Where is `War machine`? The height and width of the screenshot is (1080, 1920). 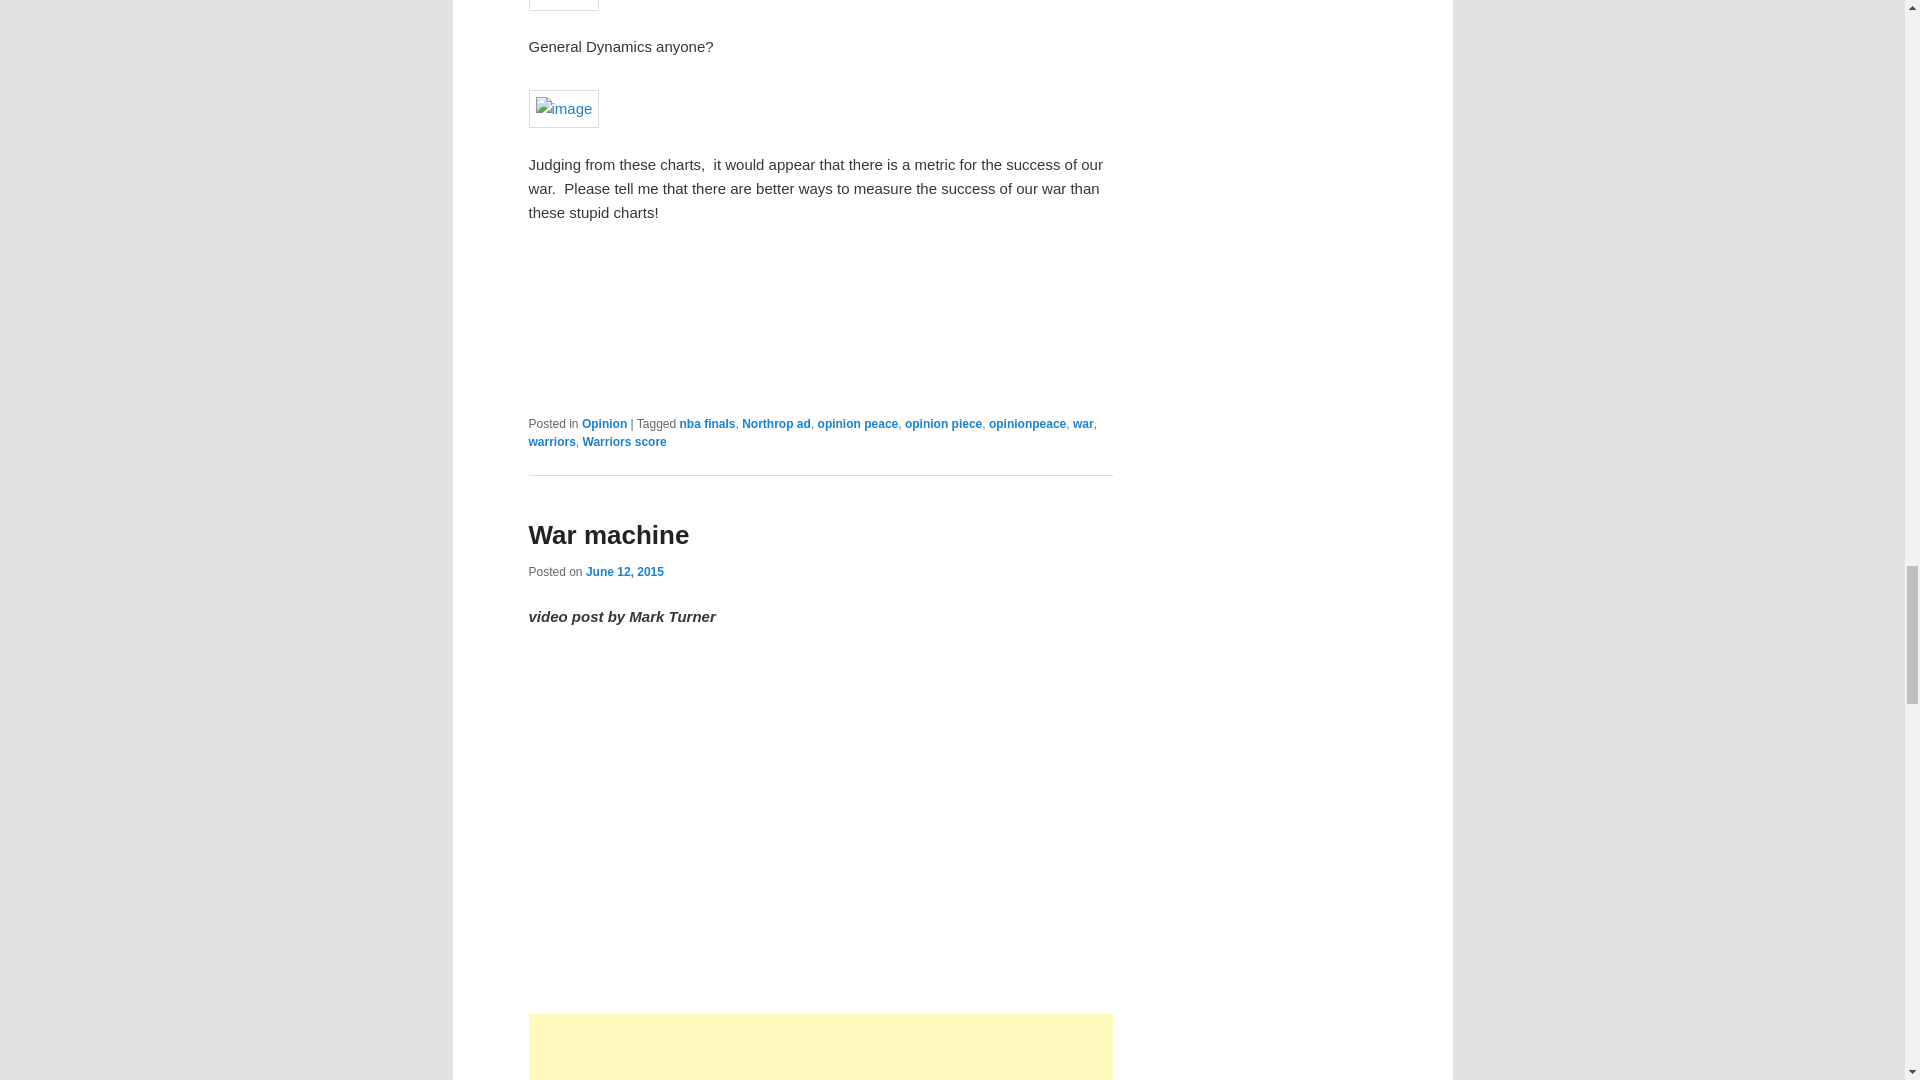
War machine is located at coordinates (820, 818).